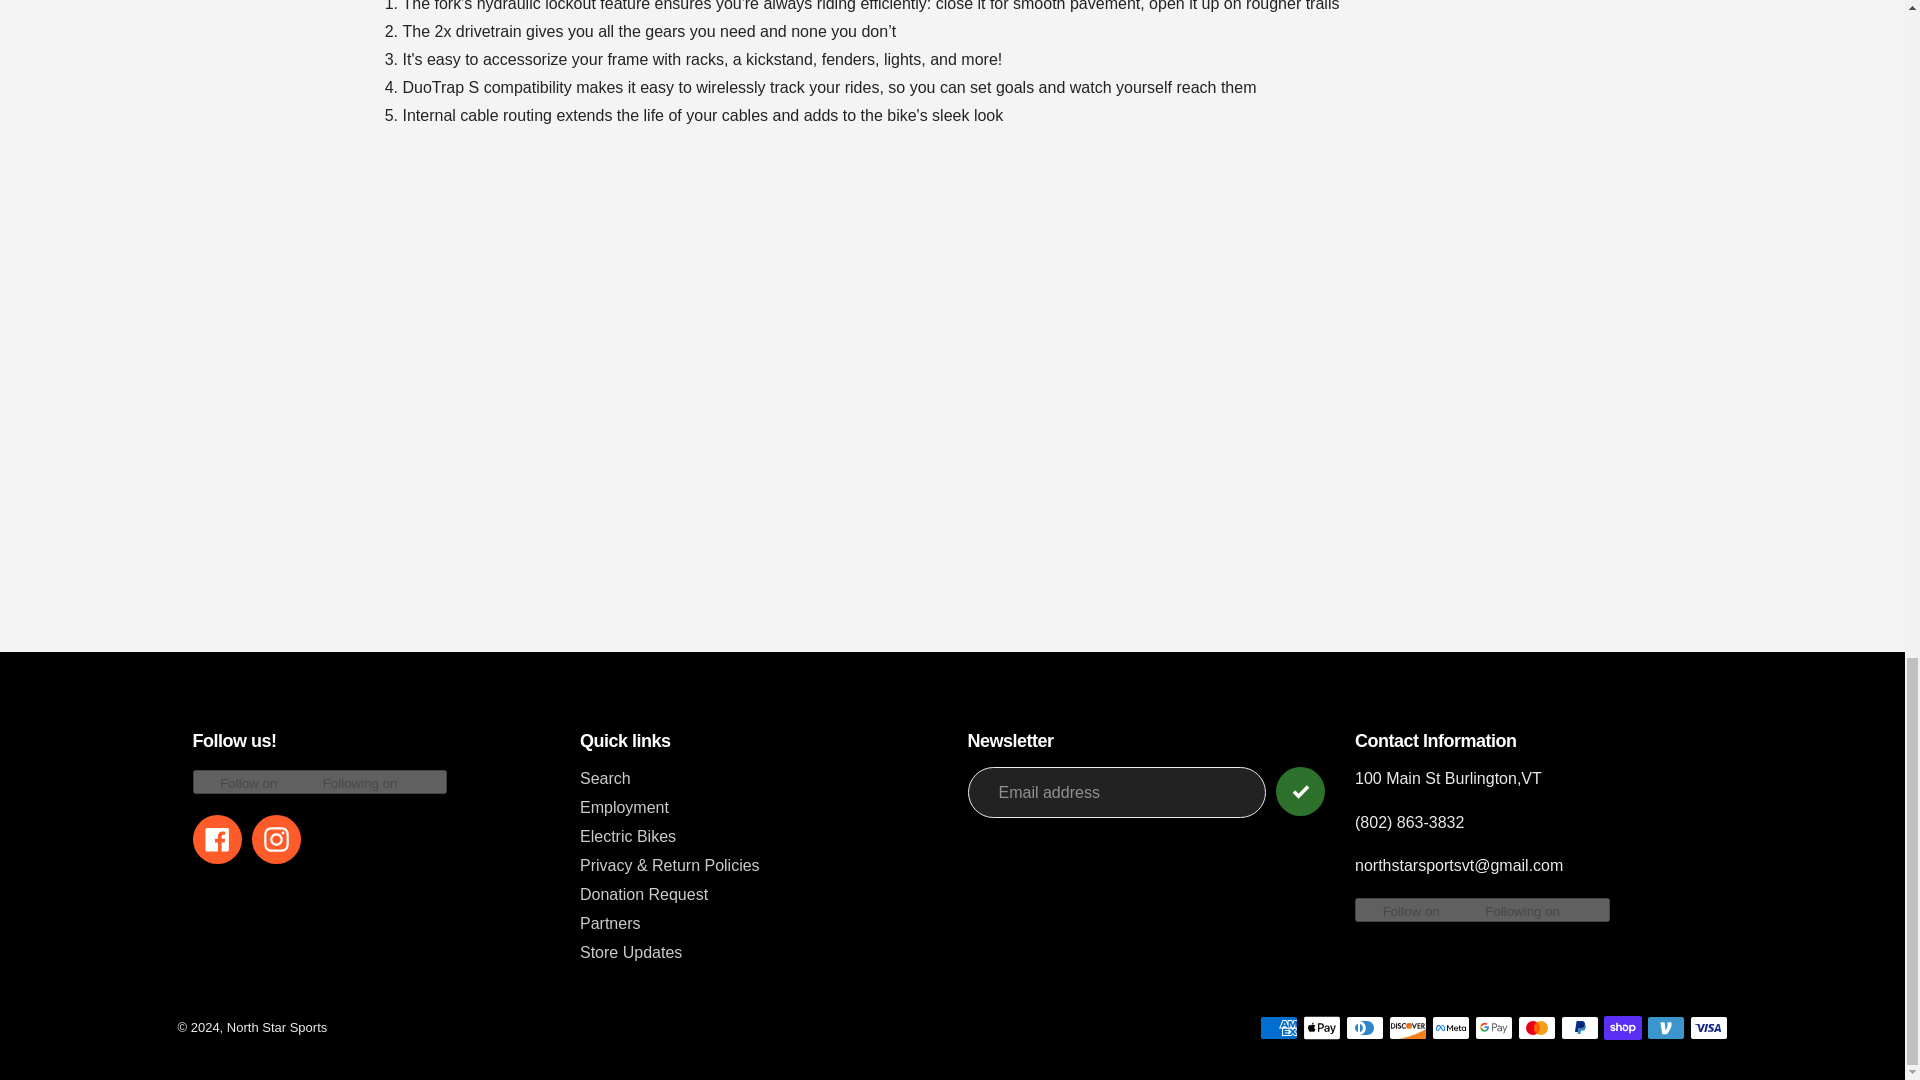 Image resolution: width=1920 pixels, height=1080 pixels. What do you see at coordinates (1364, 1028) in the screenshot?
I see `Diners Club` at bounding box center [1364, 1028].